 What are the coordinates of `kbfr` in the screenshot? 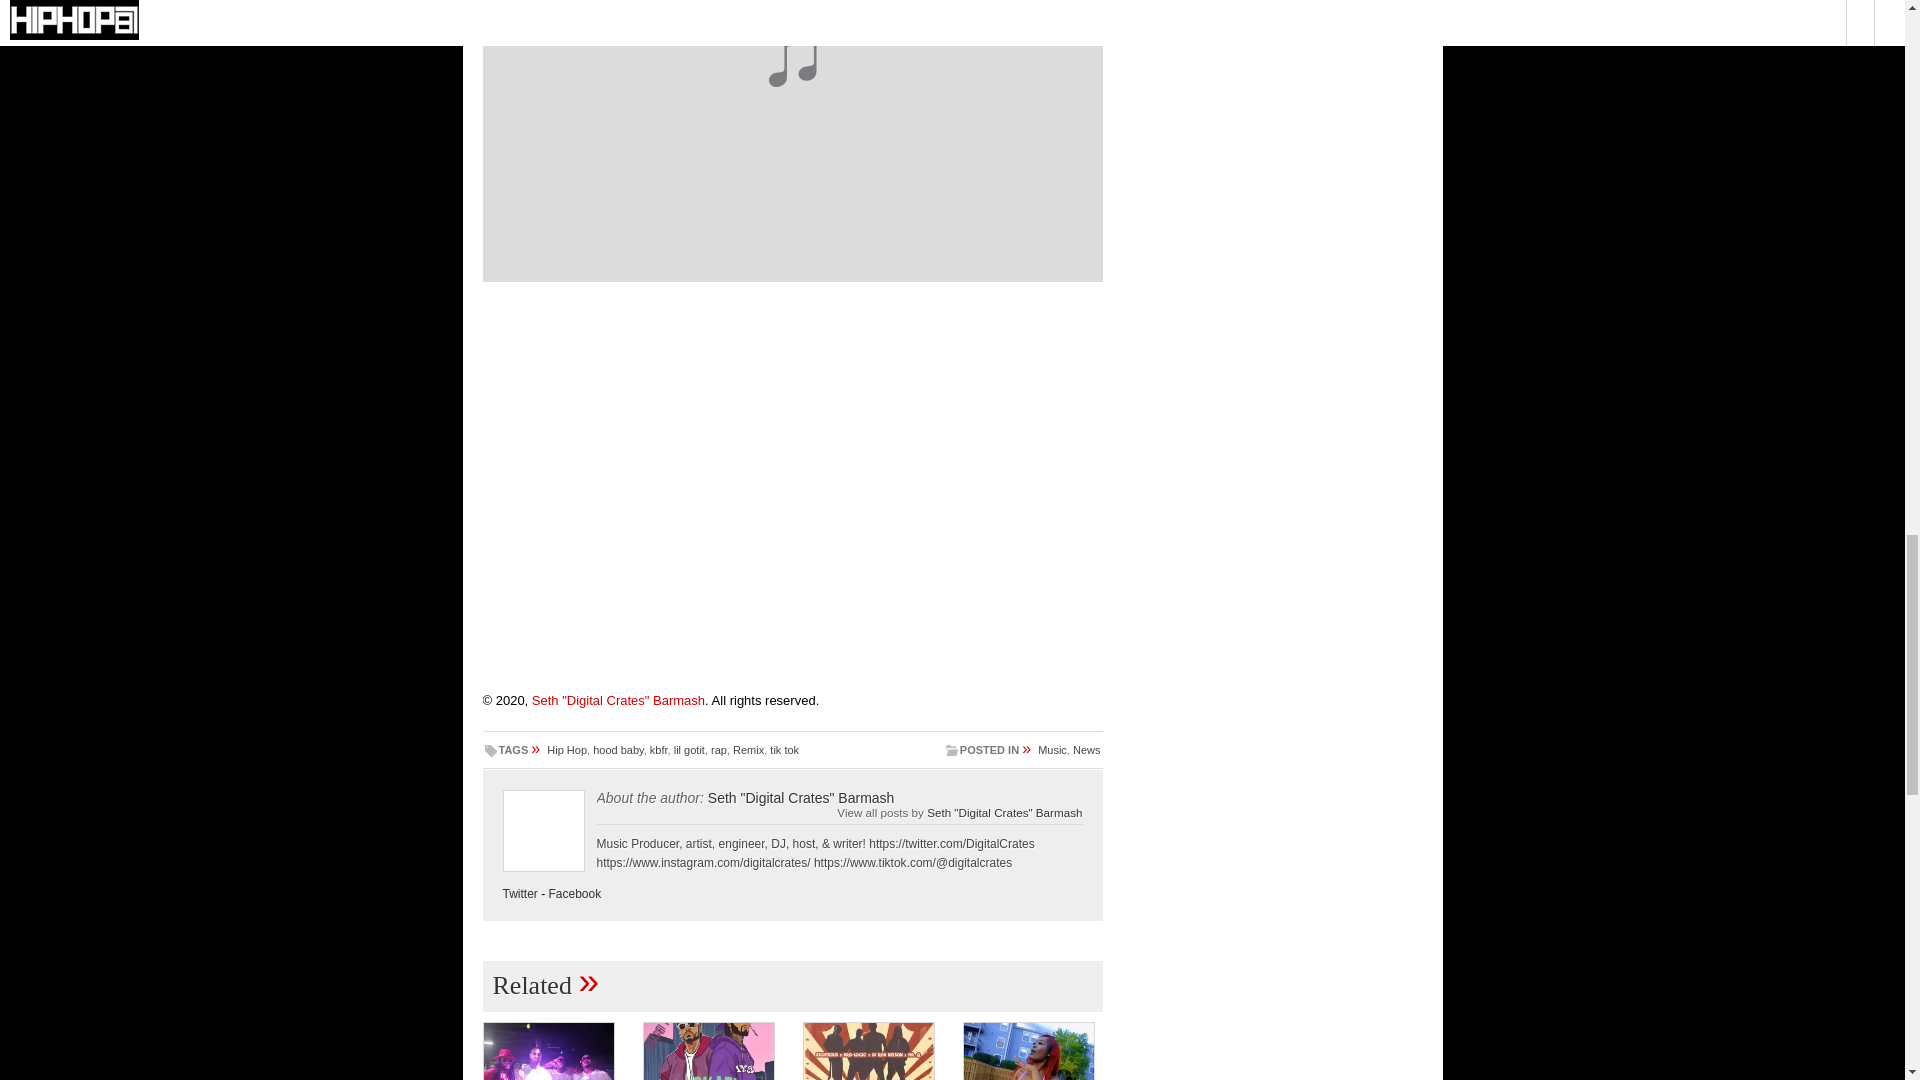 It's located at (659, 750).